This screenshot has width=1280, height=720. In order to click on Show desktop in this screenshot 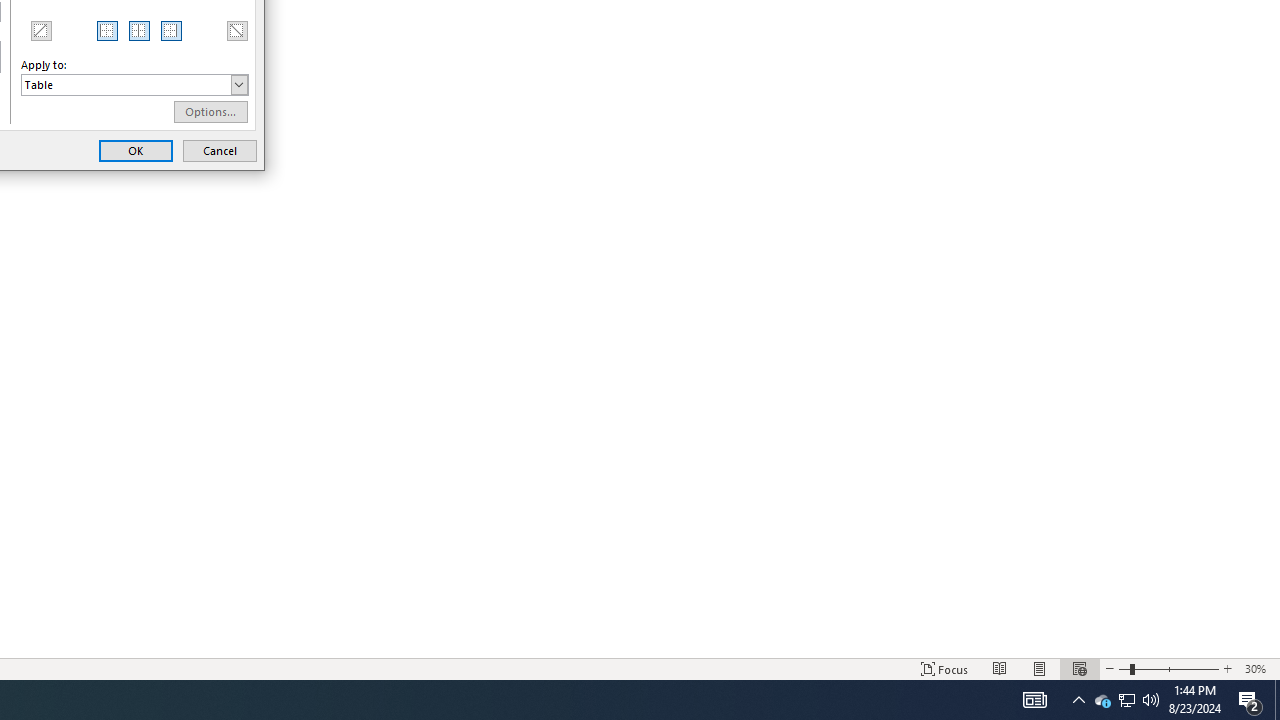, I will do `click(1277, 700)`.